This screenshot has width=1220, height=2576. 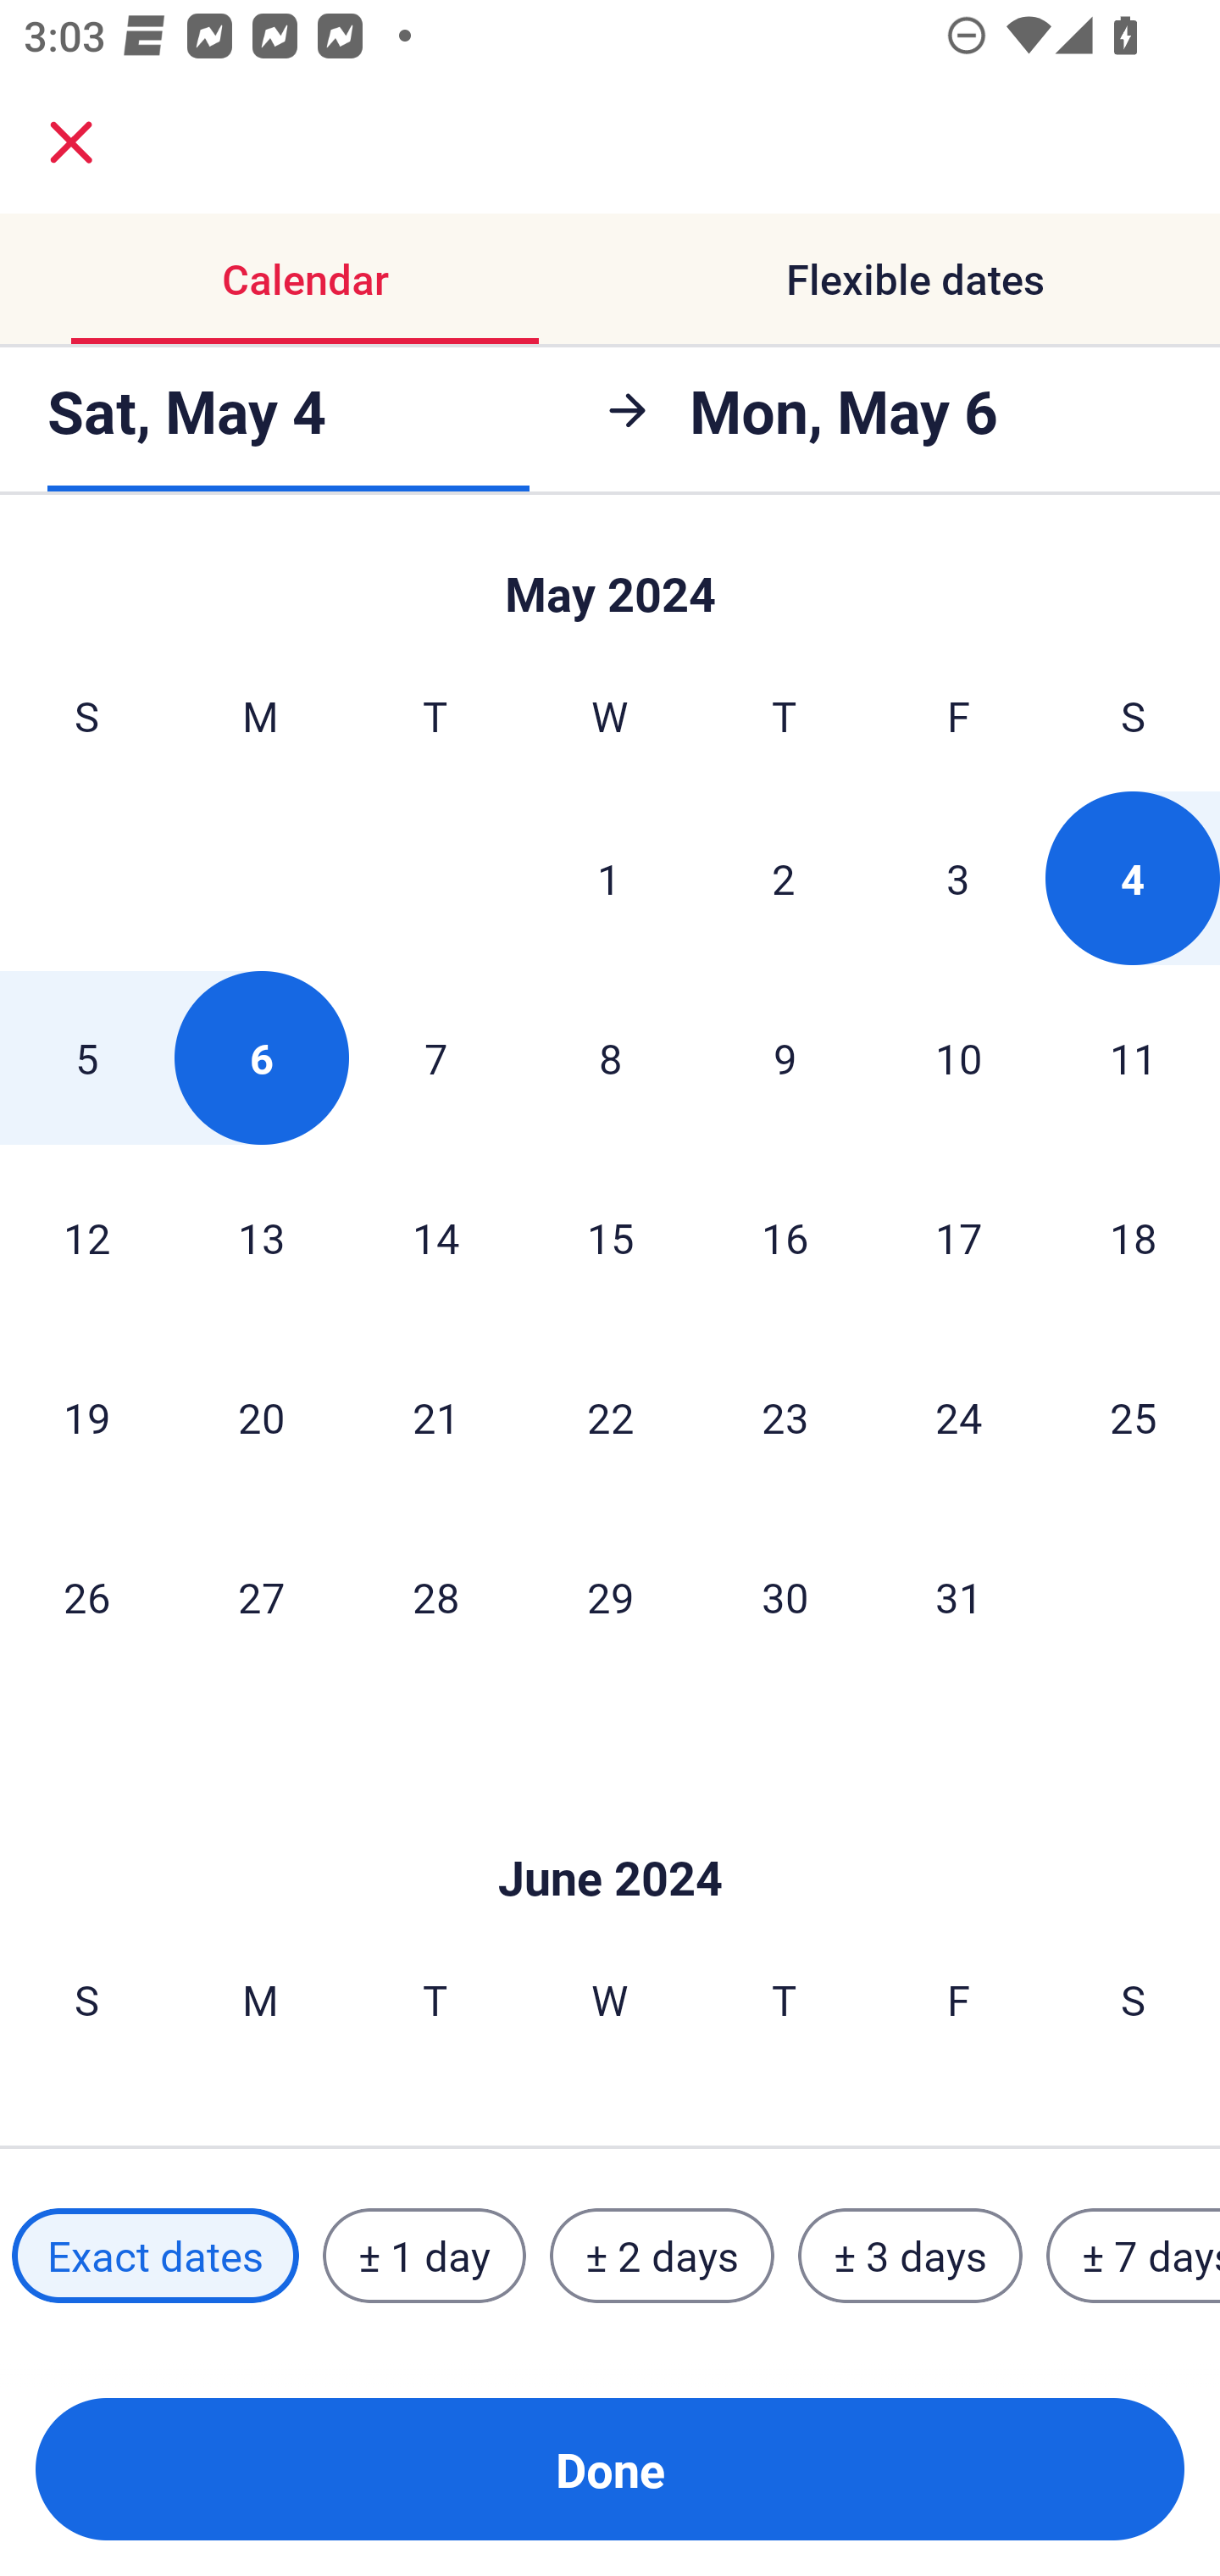 I want to click on 16 Thursday, May 16, 2024, so click(x=785, y=1237).